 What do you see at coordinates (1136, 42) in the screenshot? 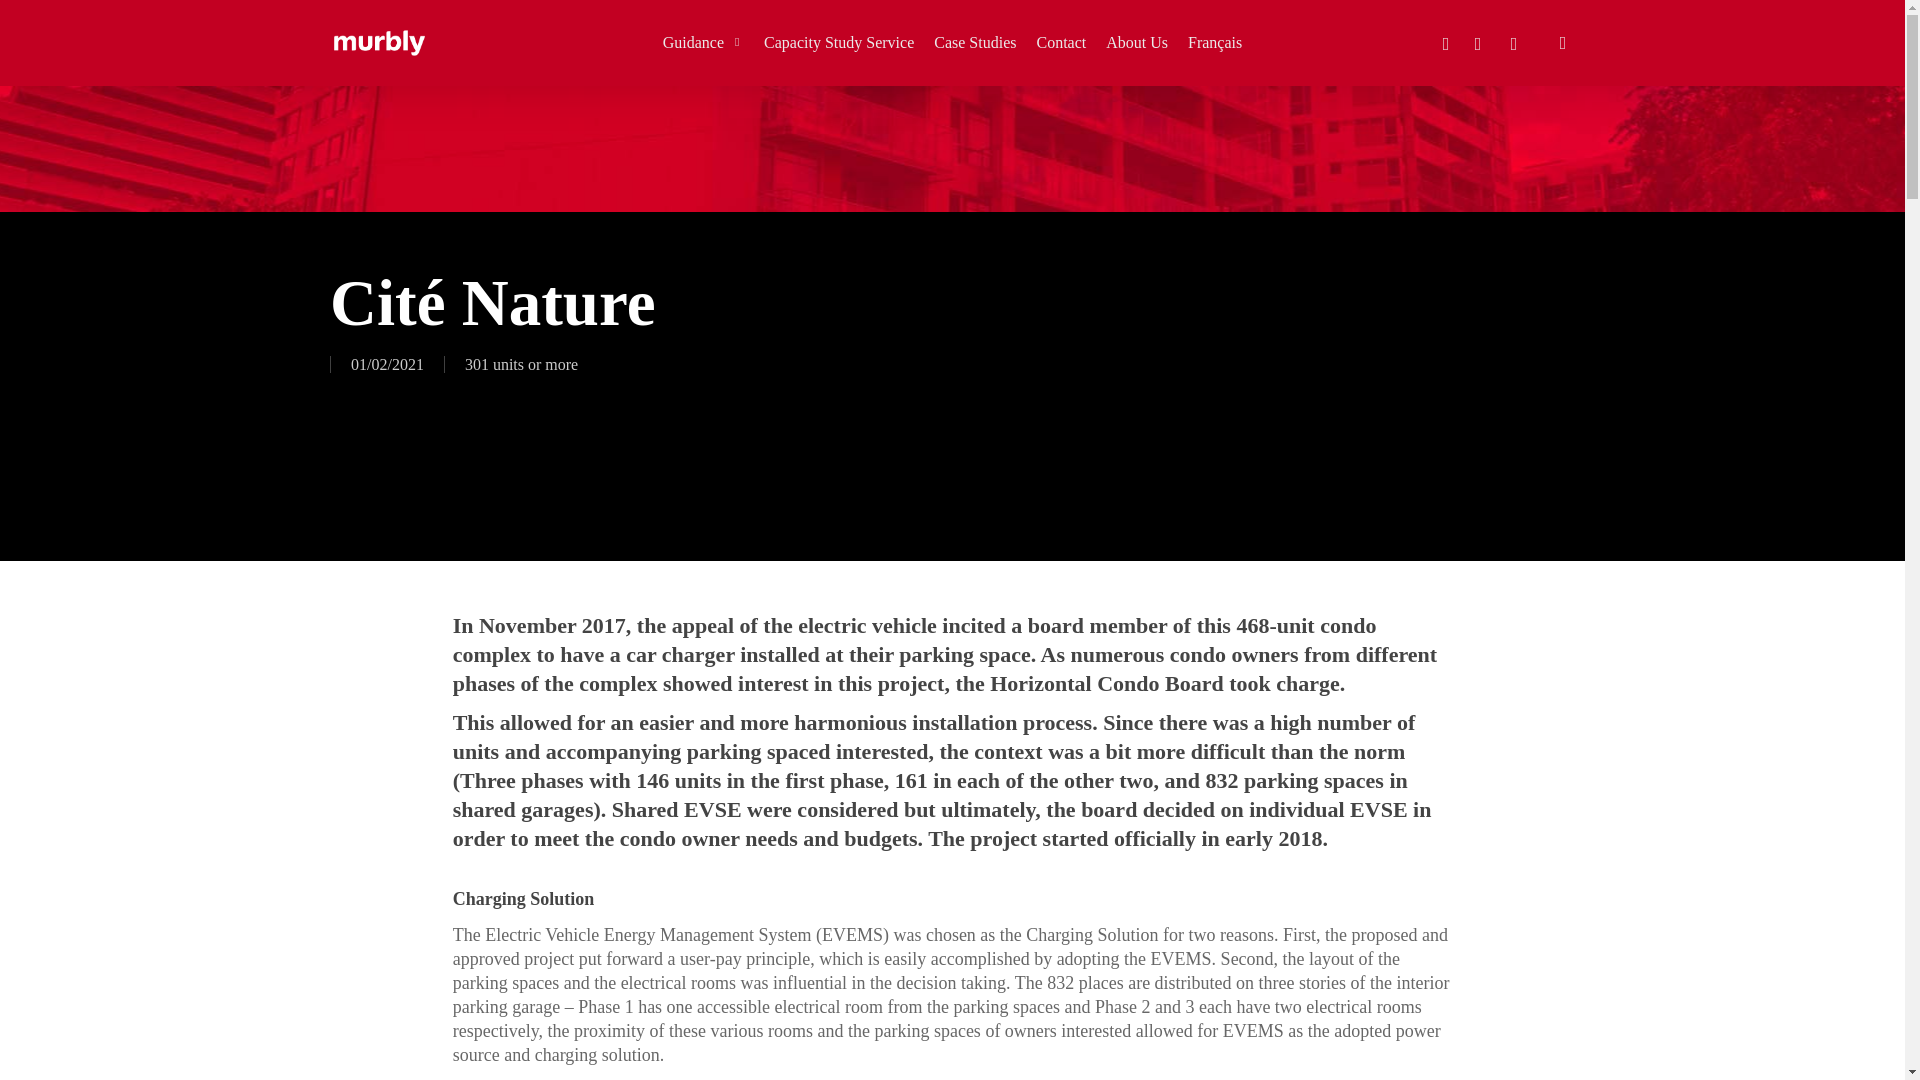
I see `About Us` at bounding box center [1136, 42].